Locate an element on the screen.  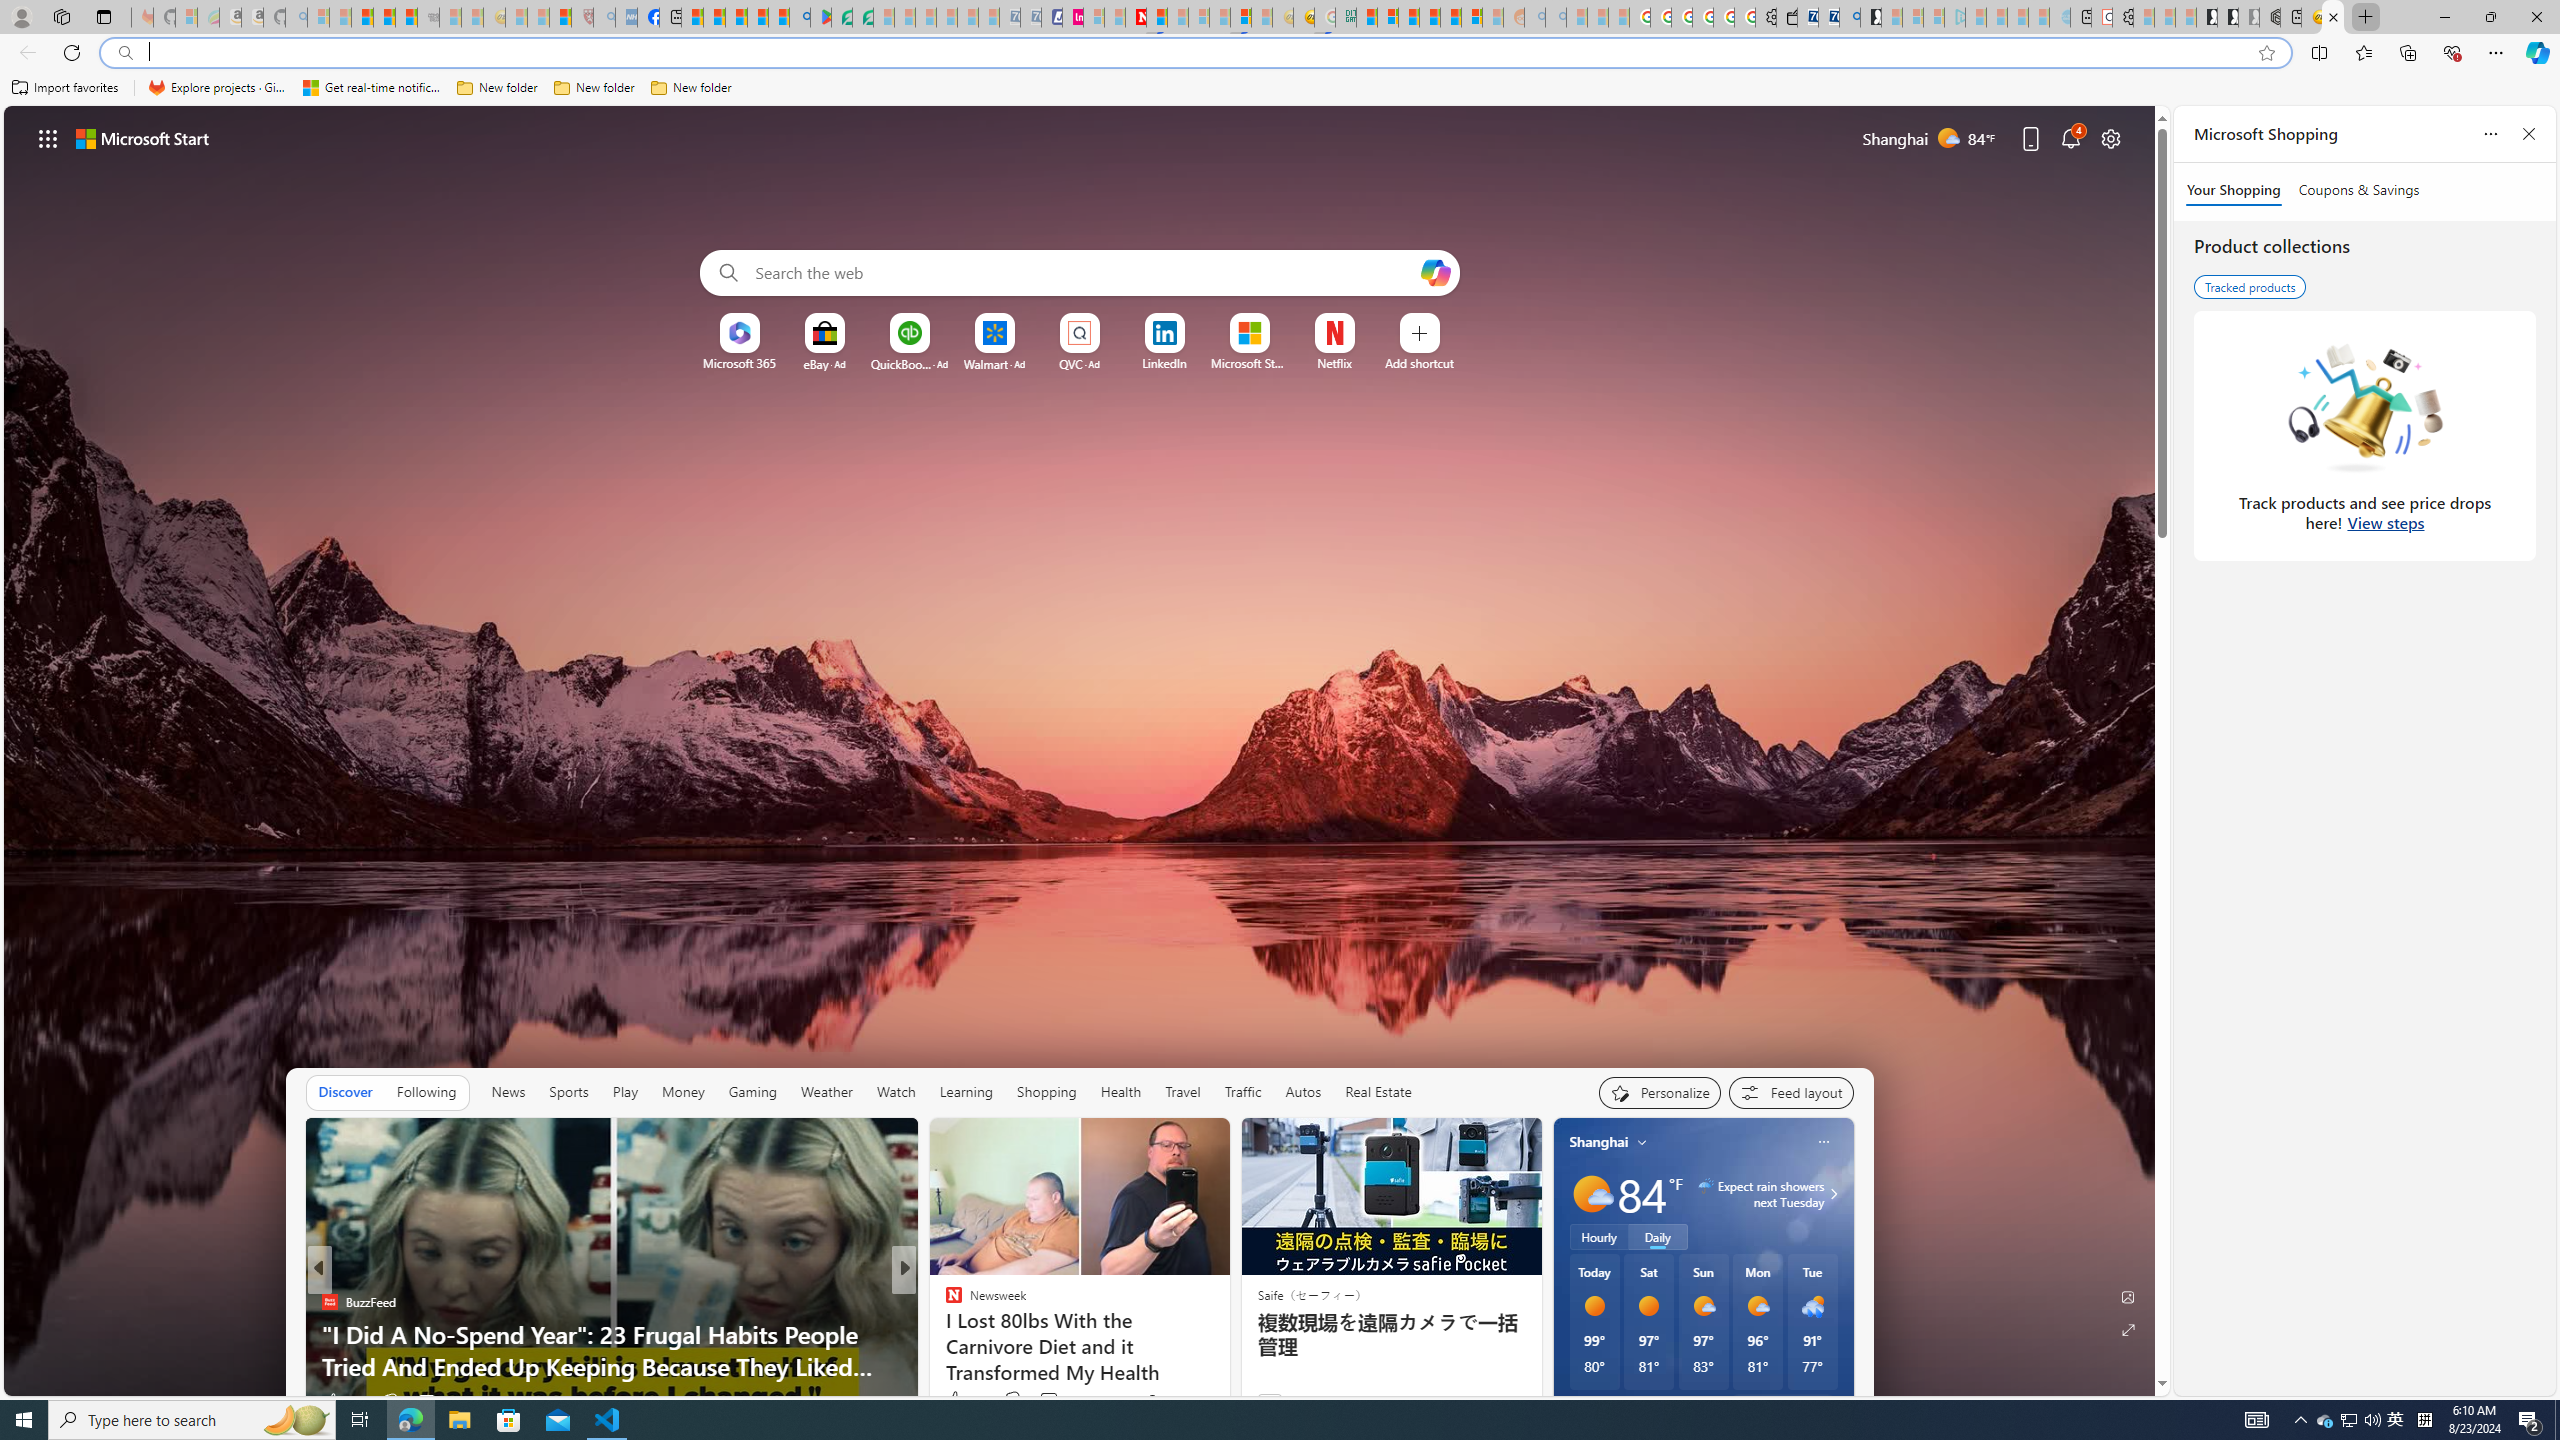
INSIDER is located at coordinates (945, 1302).